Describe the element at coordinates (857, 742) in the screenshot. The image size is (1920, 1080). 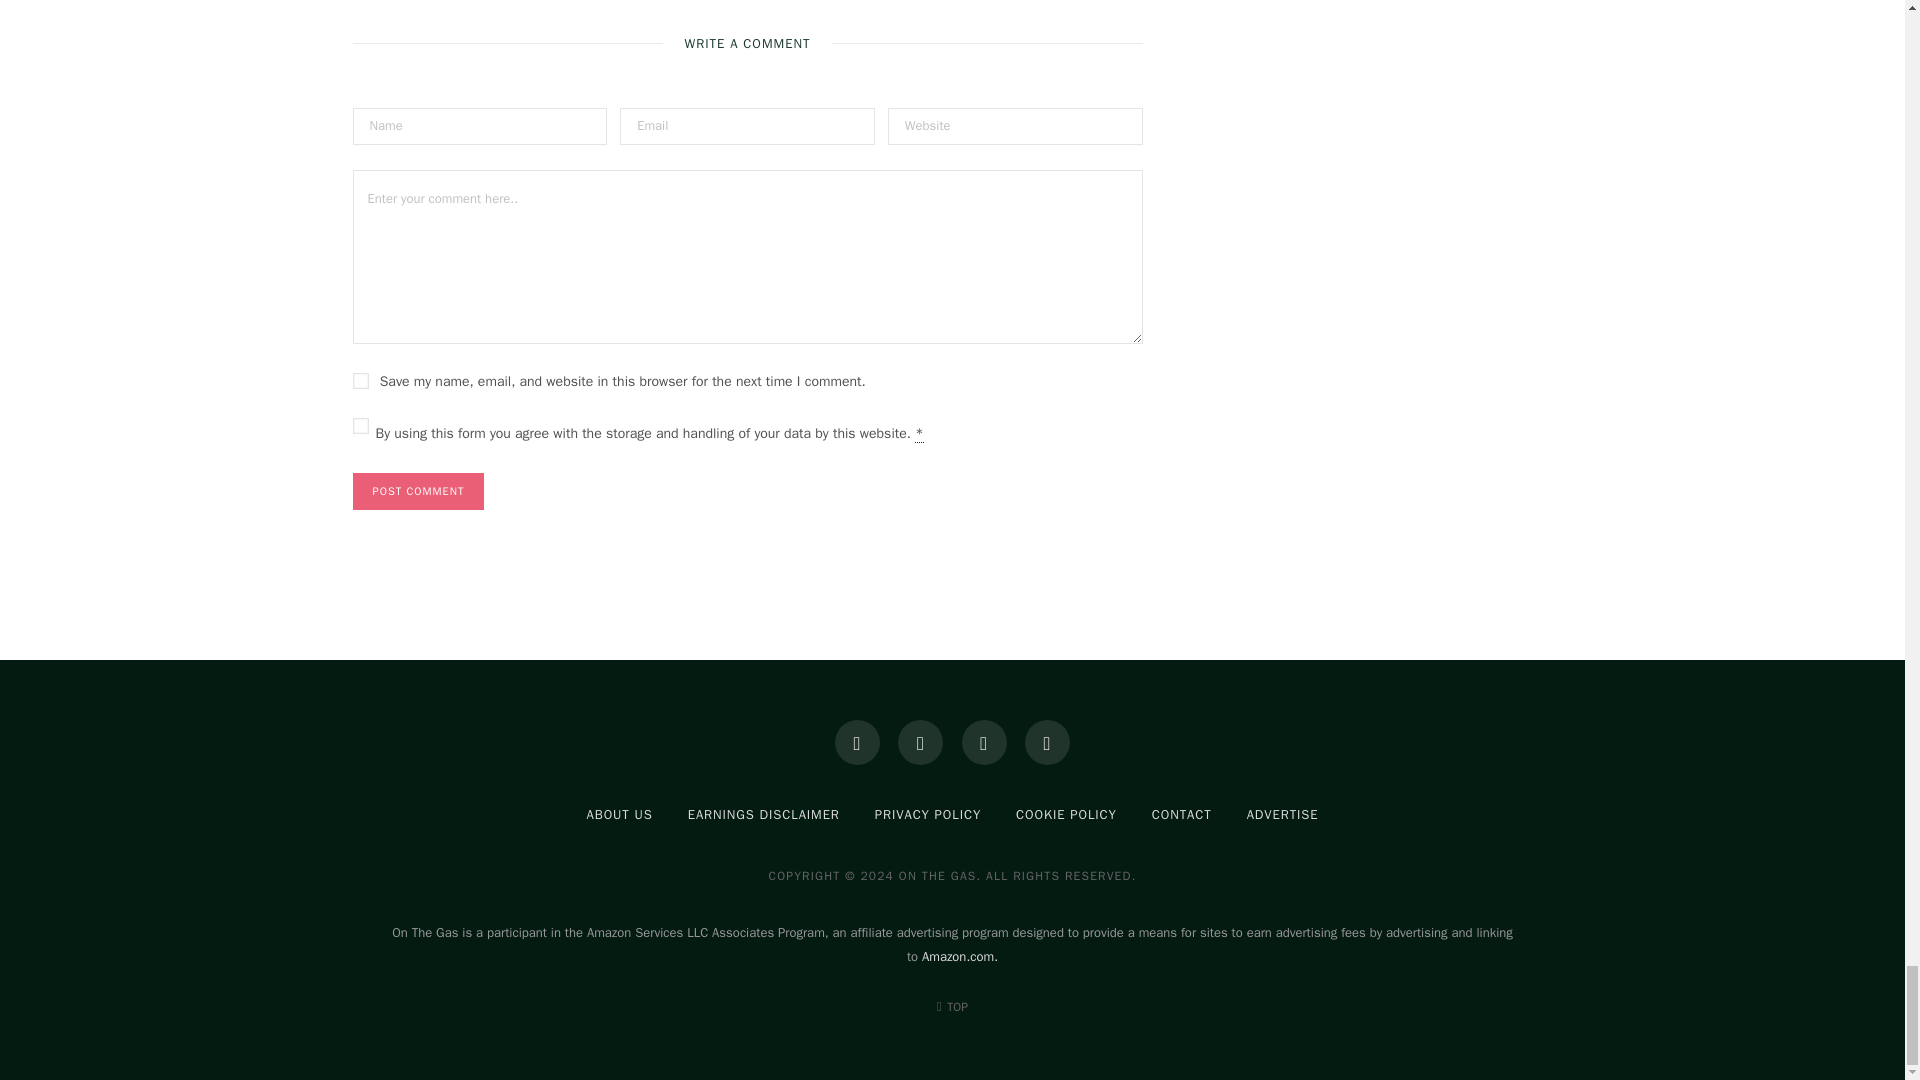
I see `Facebook` at that location.